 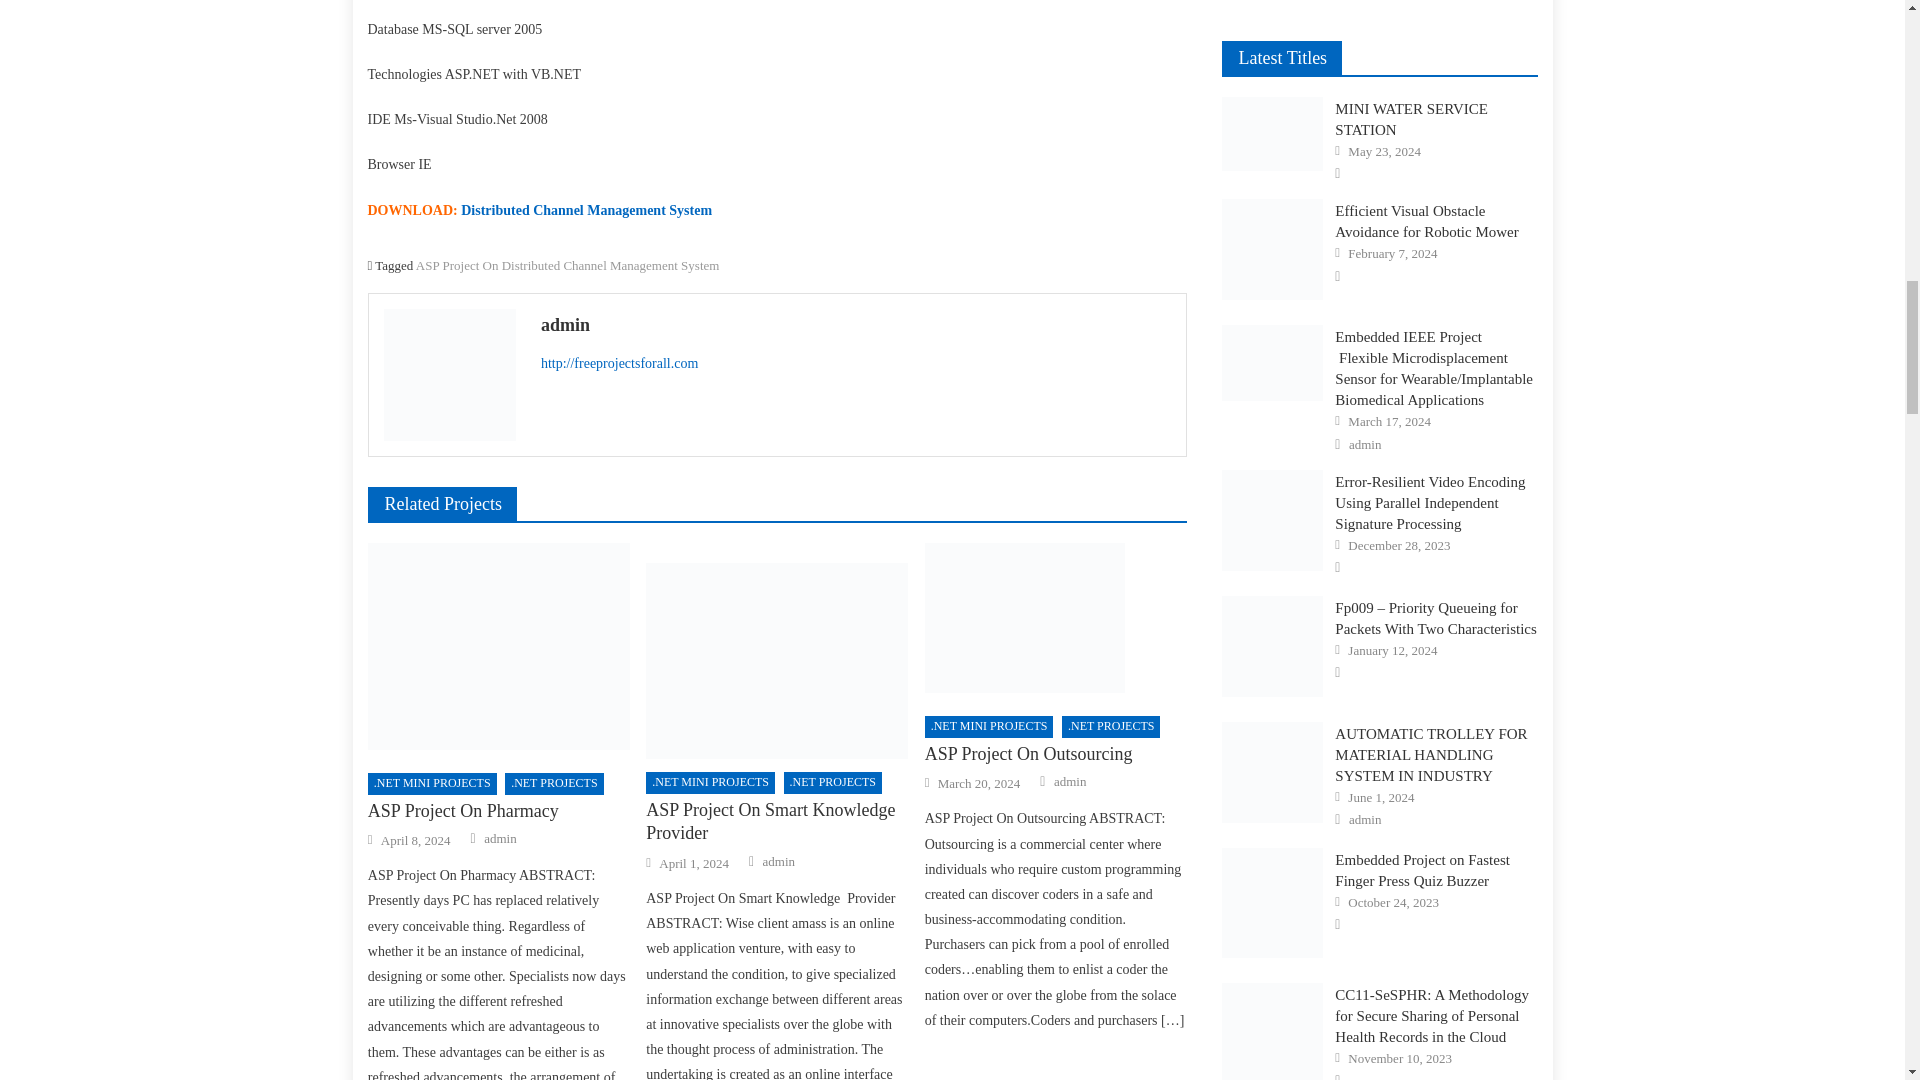 What do you see at coordinates (1056, 618) in the screenshot?
I see `ASP Project On Outsourcing` at bounding box center [1056, 618].